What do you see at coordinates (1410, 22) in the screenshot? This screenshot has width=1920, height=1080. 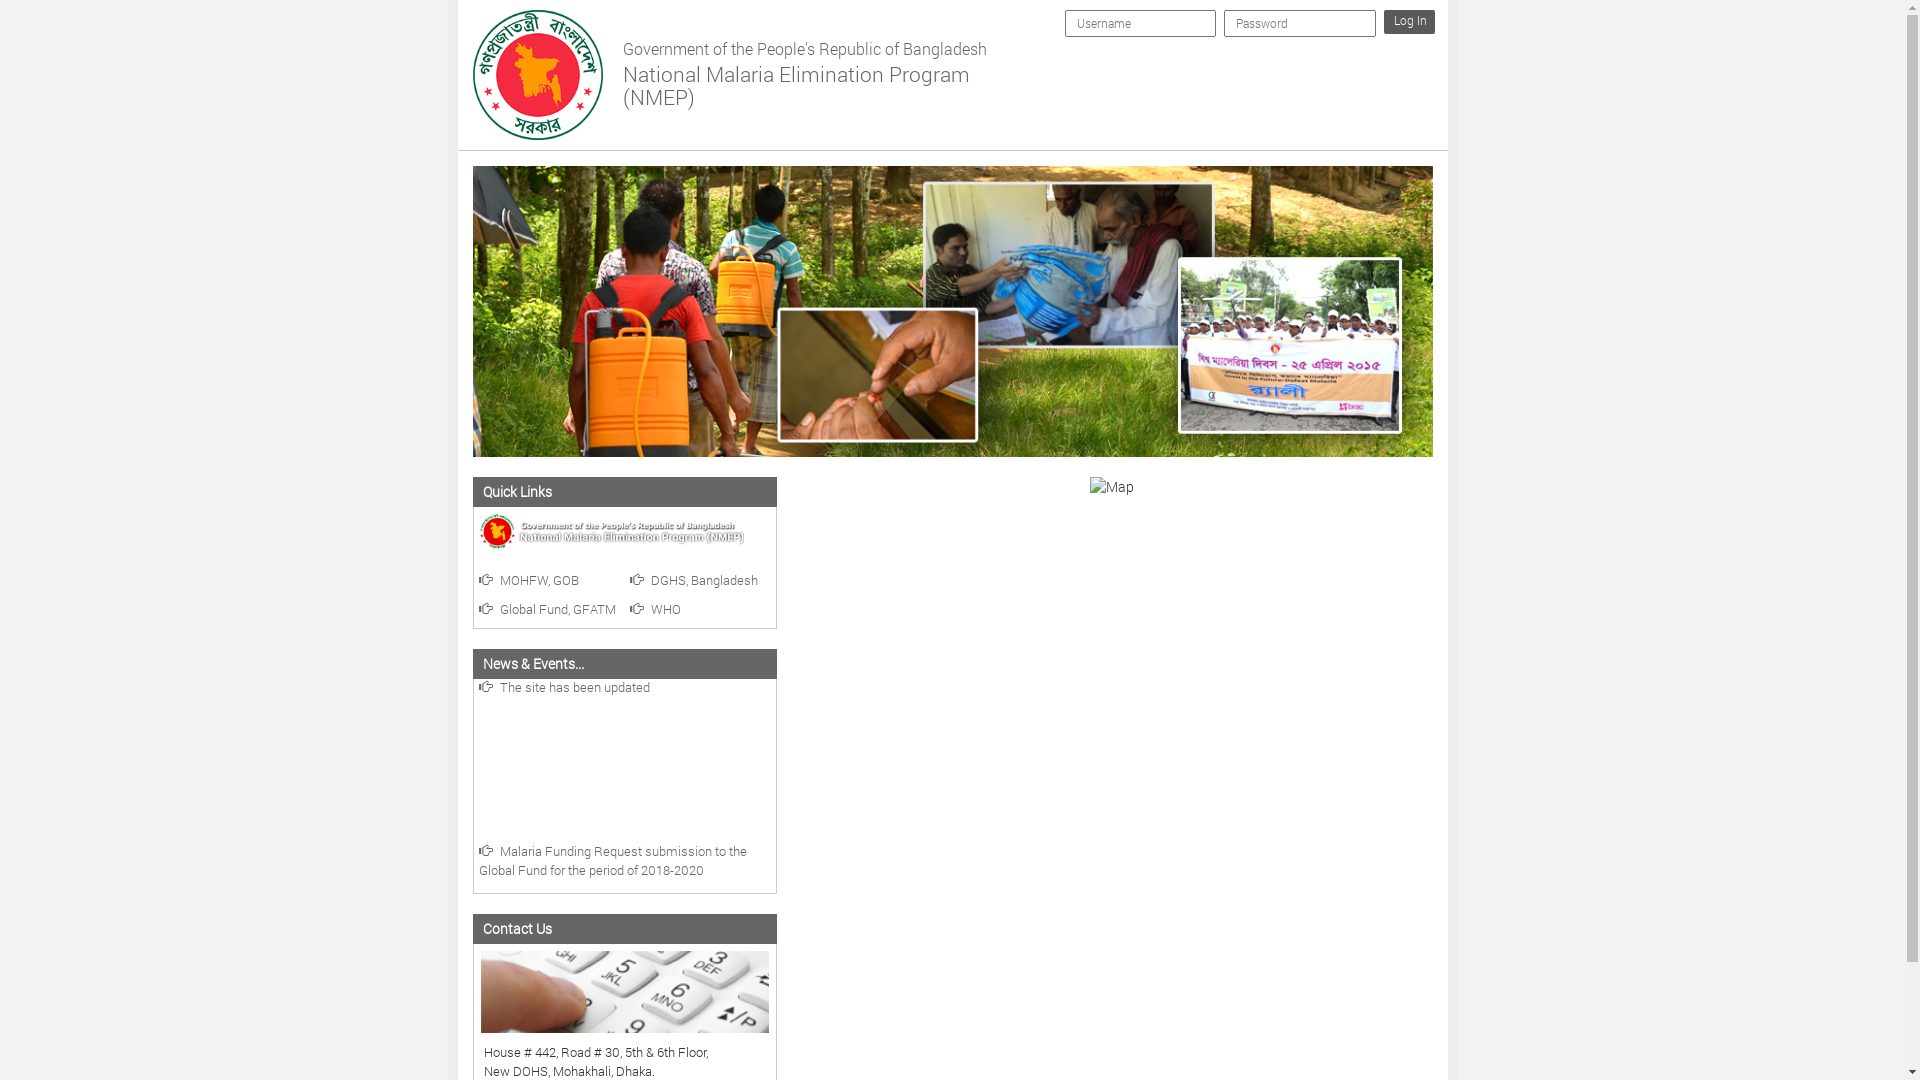 I see `Log In` at bounding box center [1410, 22].